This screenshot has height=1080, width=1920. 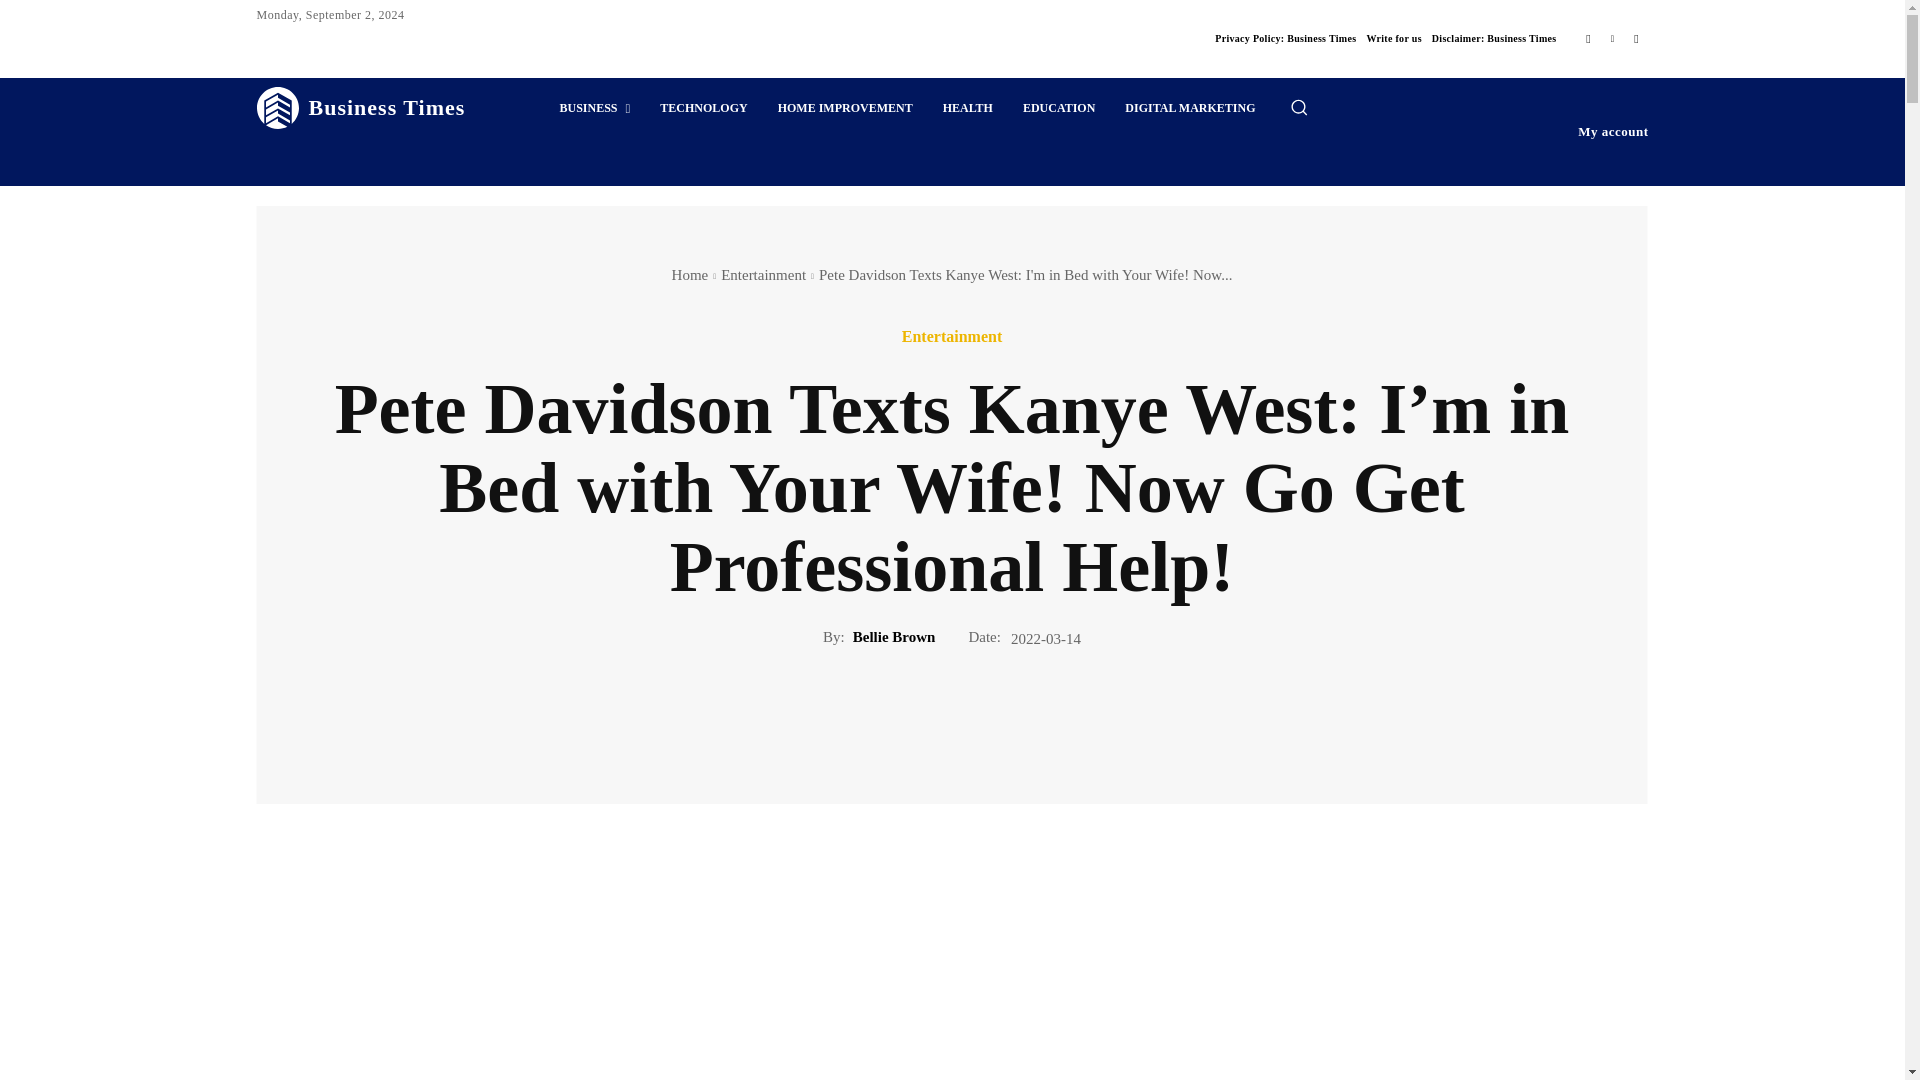 I want to click on HOME IMPROVEMENT, so click(x=844, y=108).